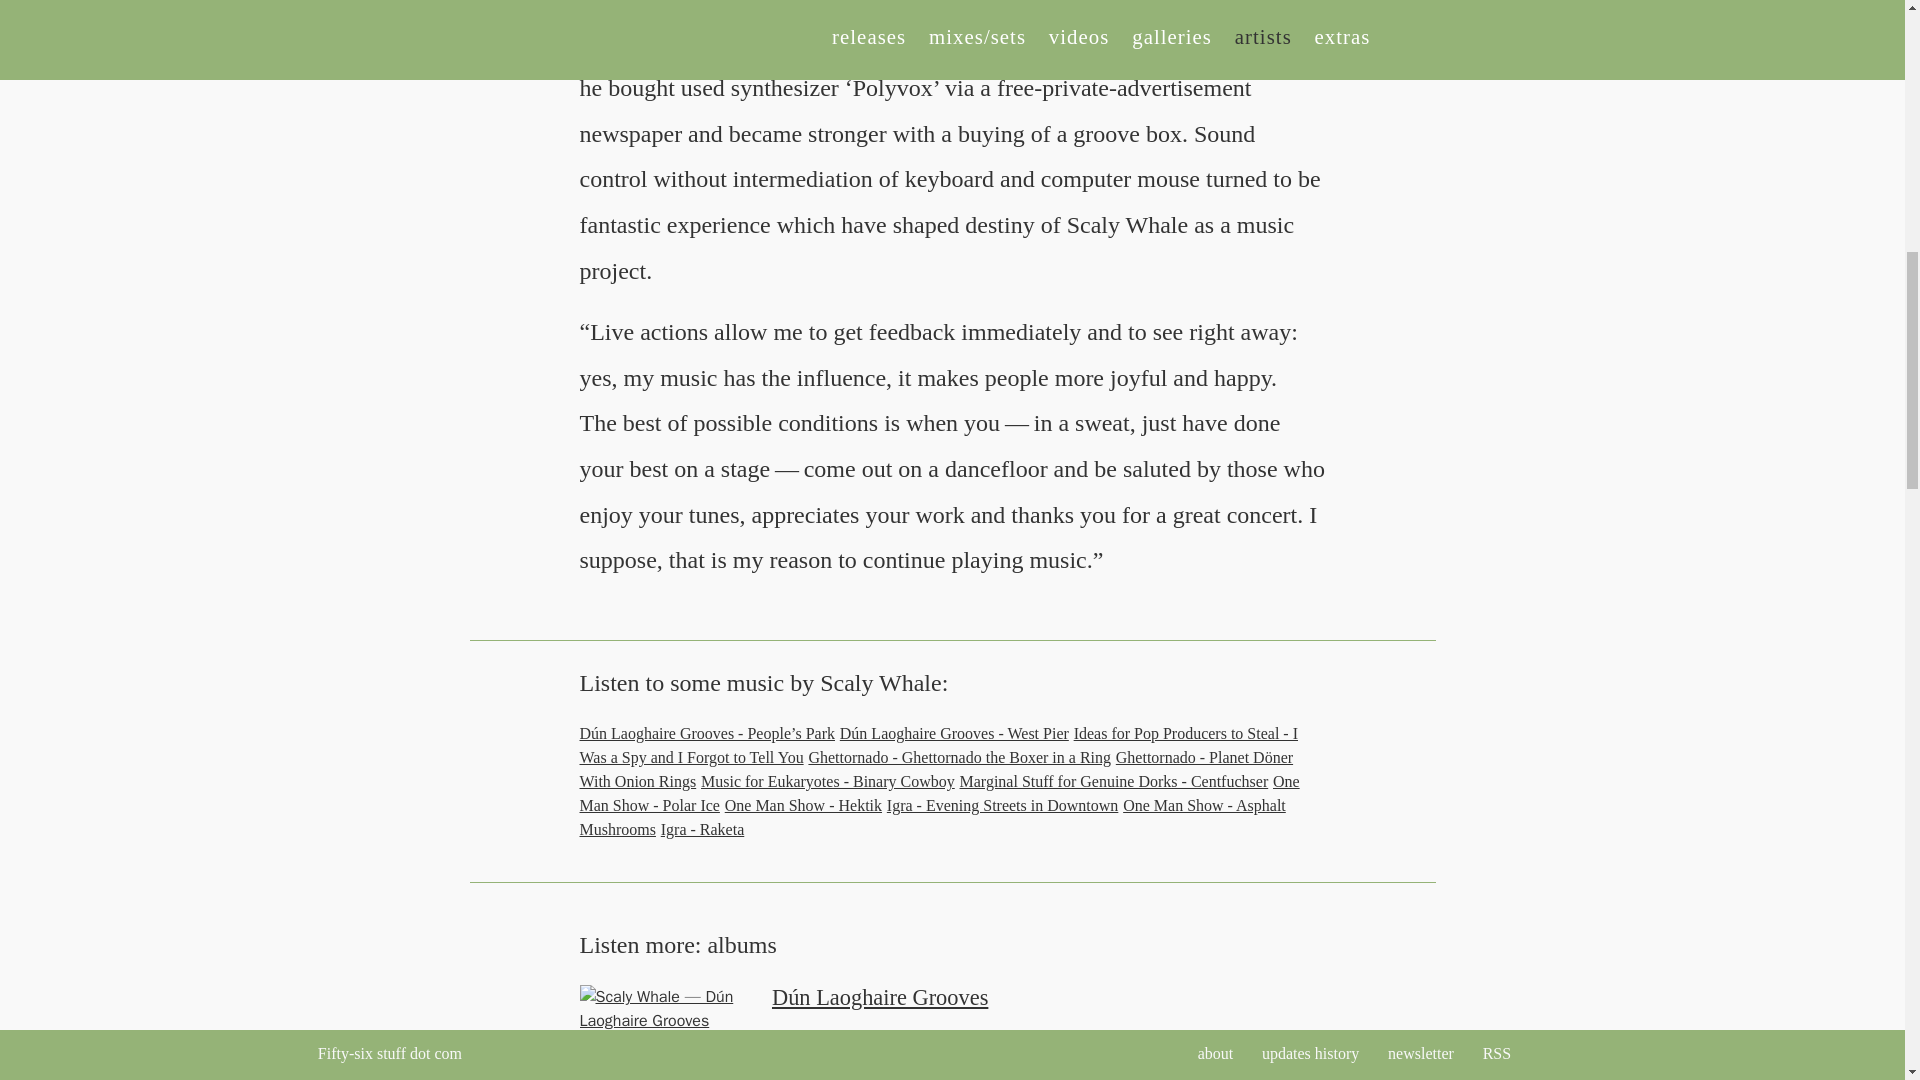  Describe the element at coordinates (1114, 781) in the screenshot. I see `Marginal Stuff for Genuine Dorks - Centfuchser` at that location.